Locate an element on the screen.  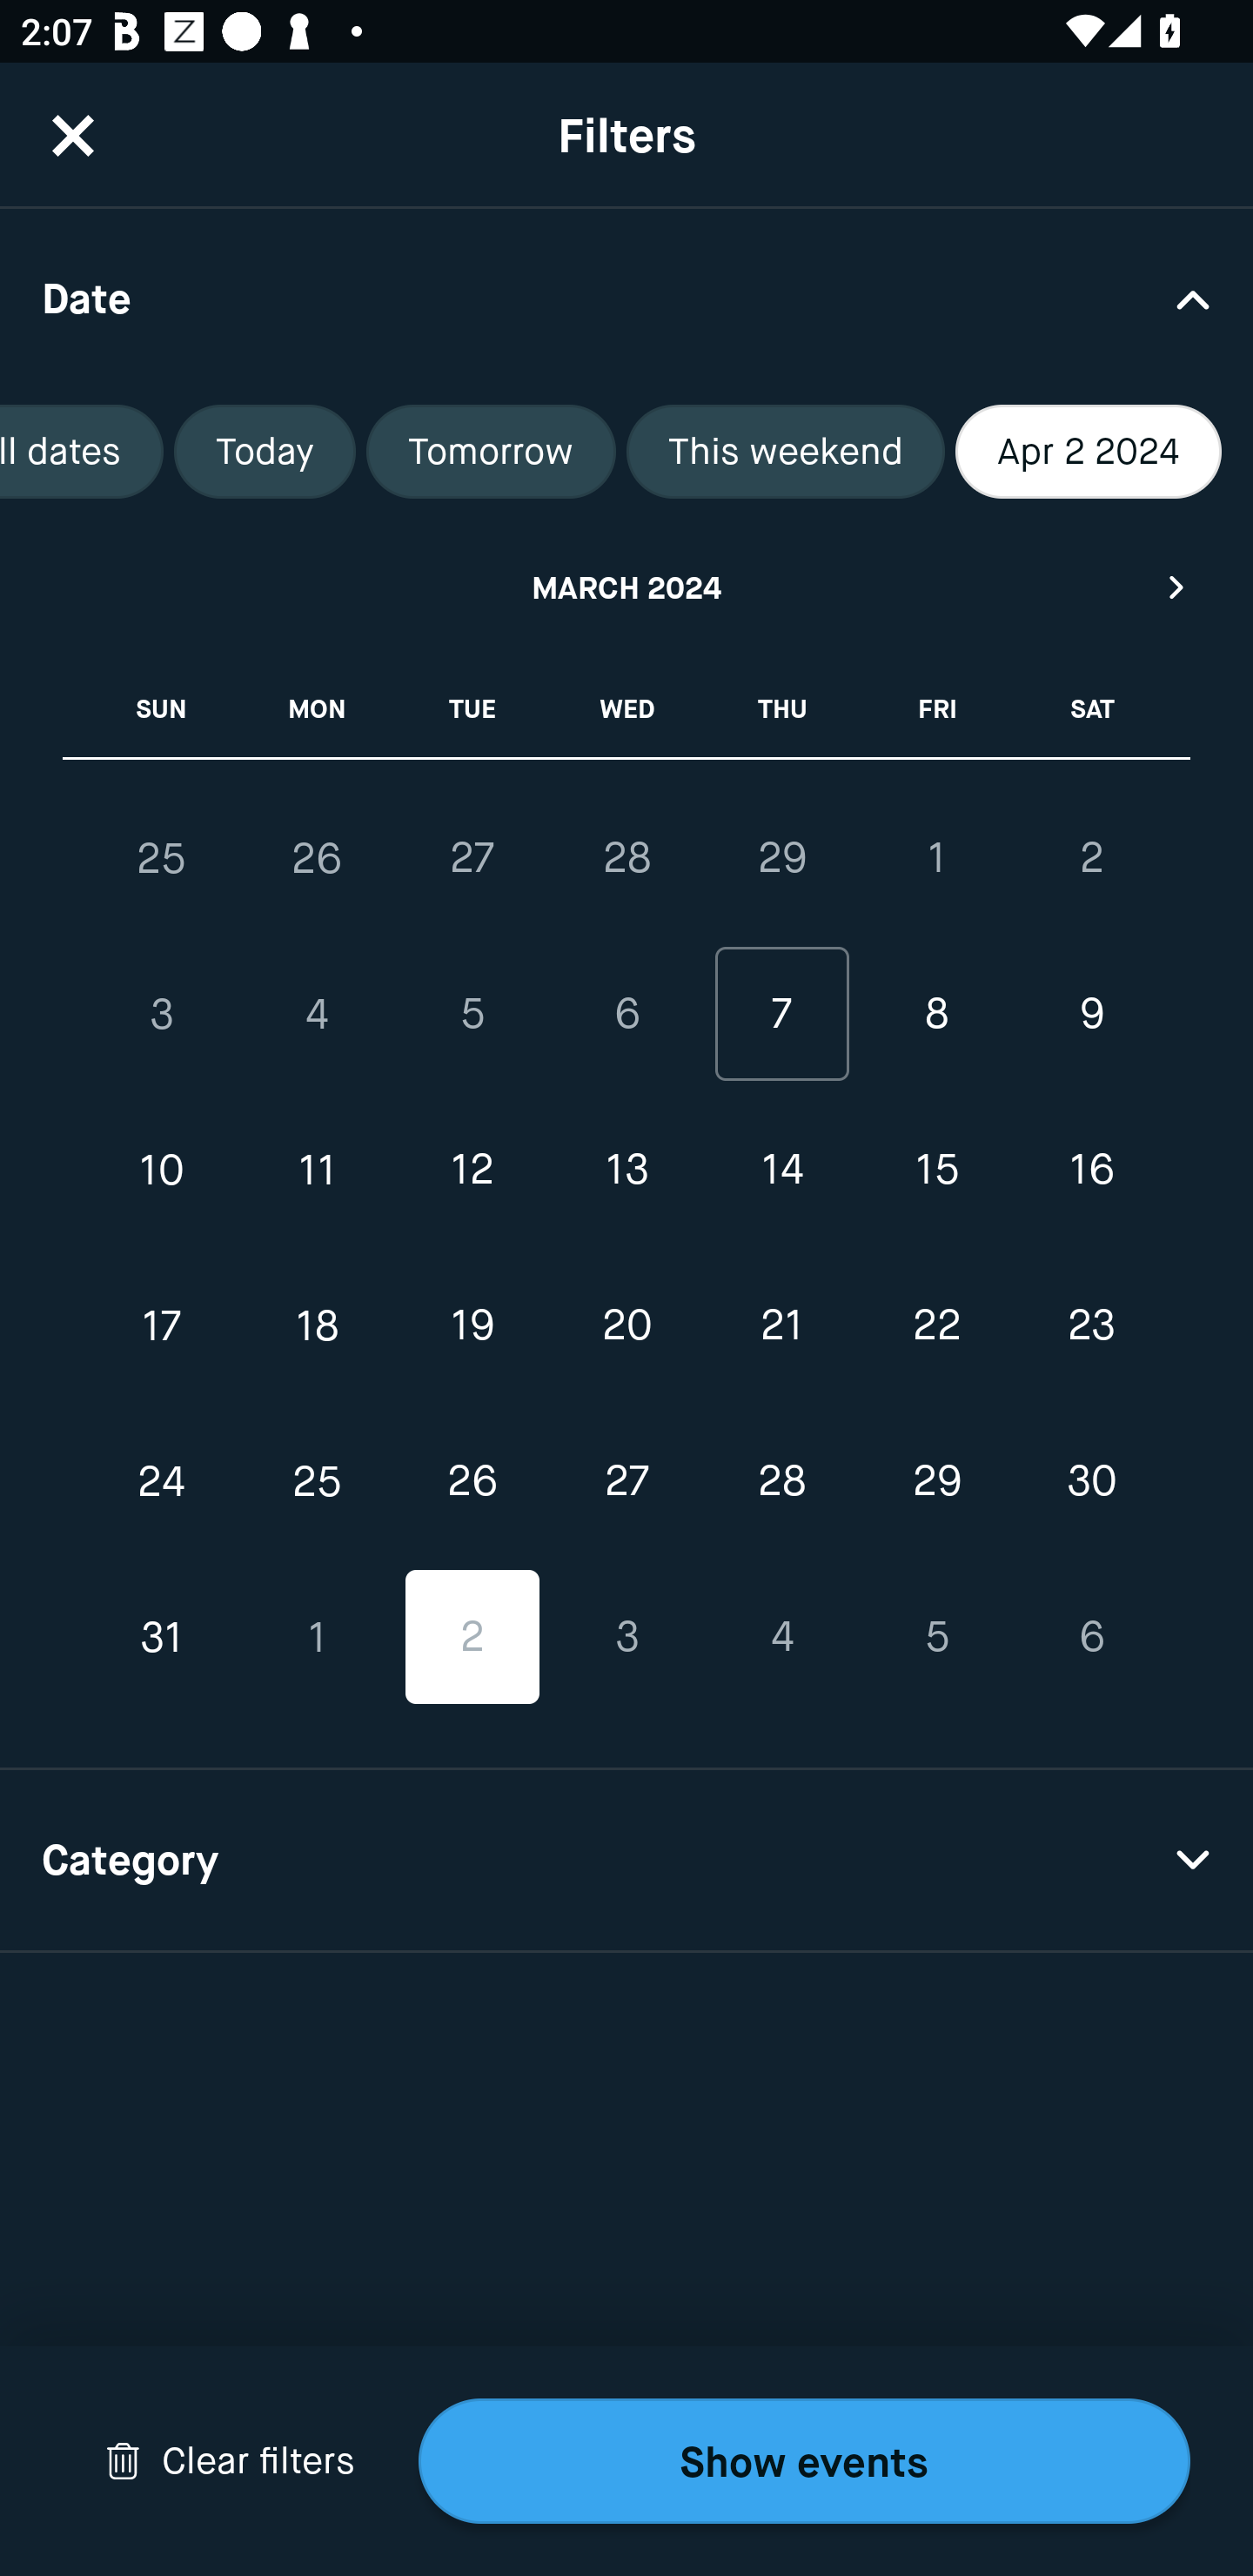
26 is located at coordinates (317, 858).